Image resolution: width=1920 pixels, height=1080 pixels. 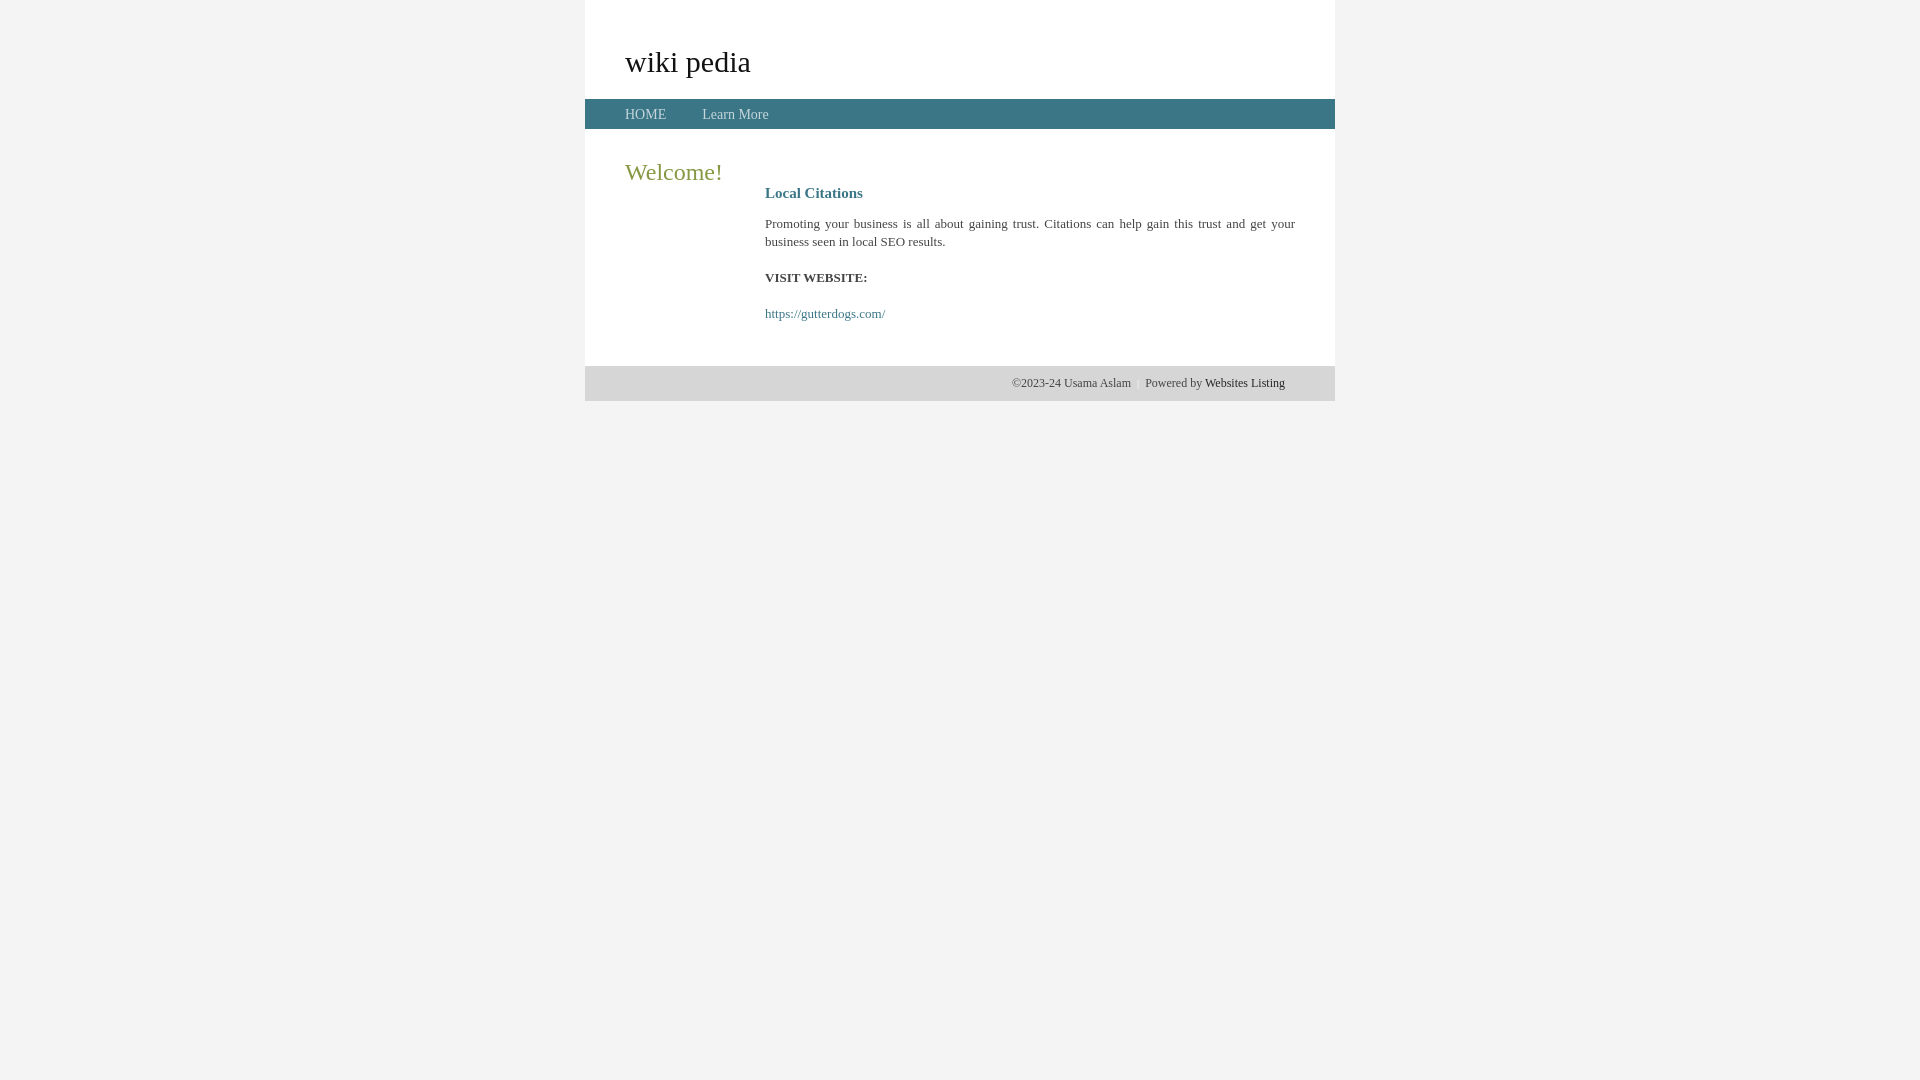 I want to click on https://gutterdogs.com/, so click(x=825, y=314).